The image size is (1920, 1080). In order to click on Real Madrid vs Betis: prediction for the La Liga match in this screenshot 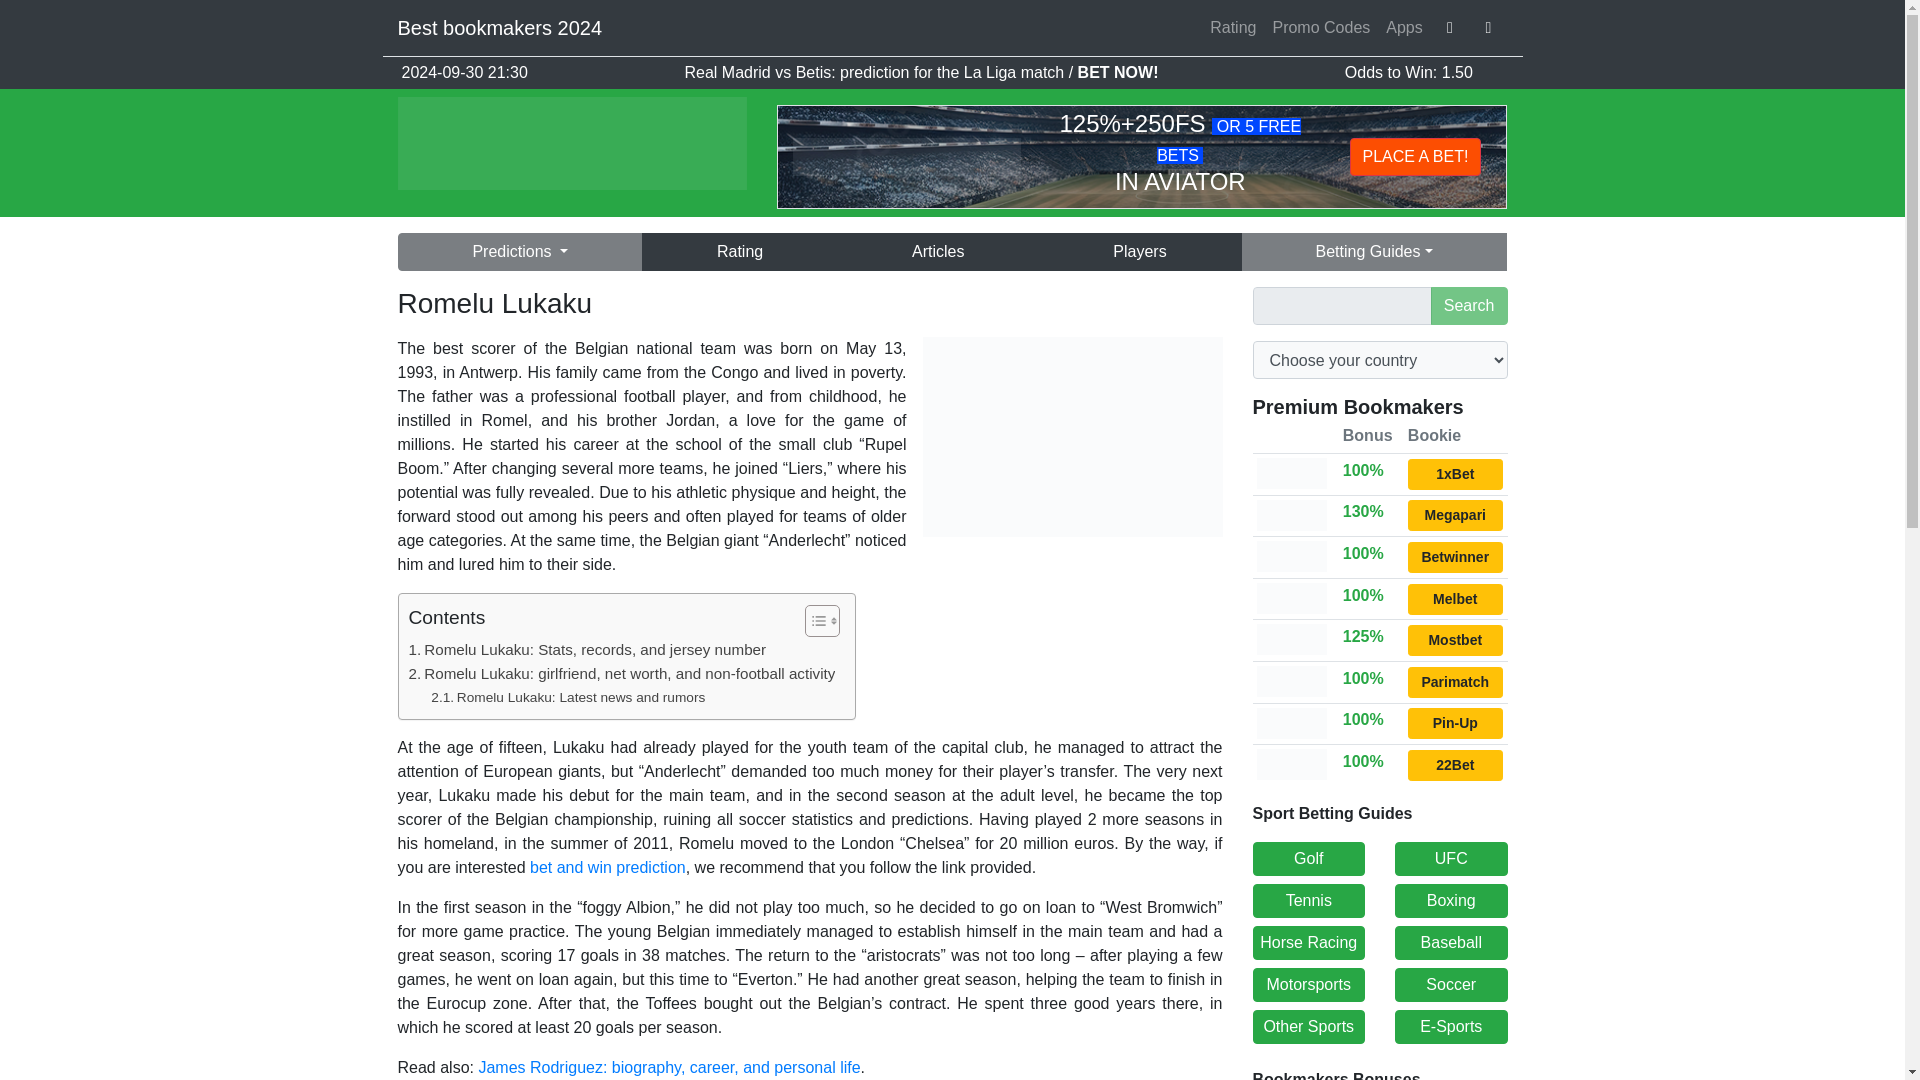, I will do `click(875, 72)`.